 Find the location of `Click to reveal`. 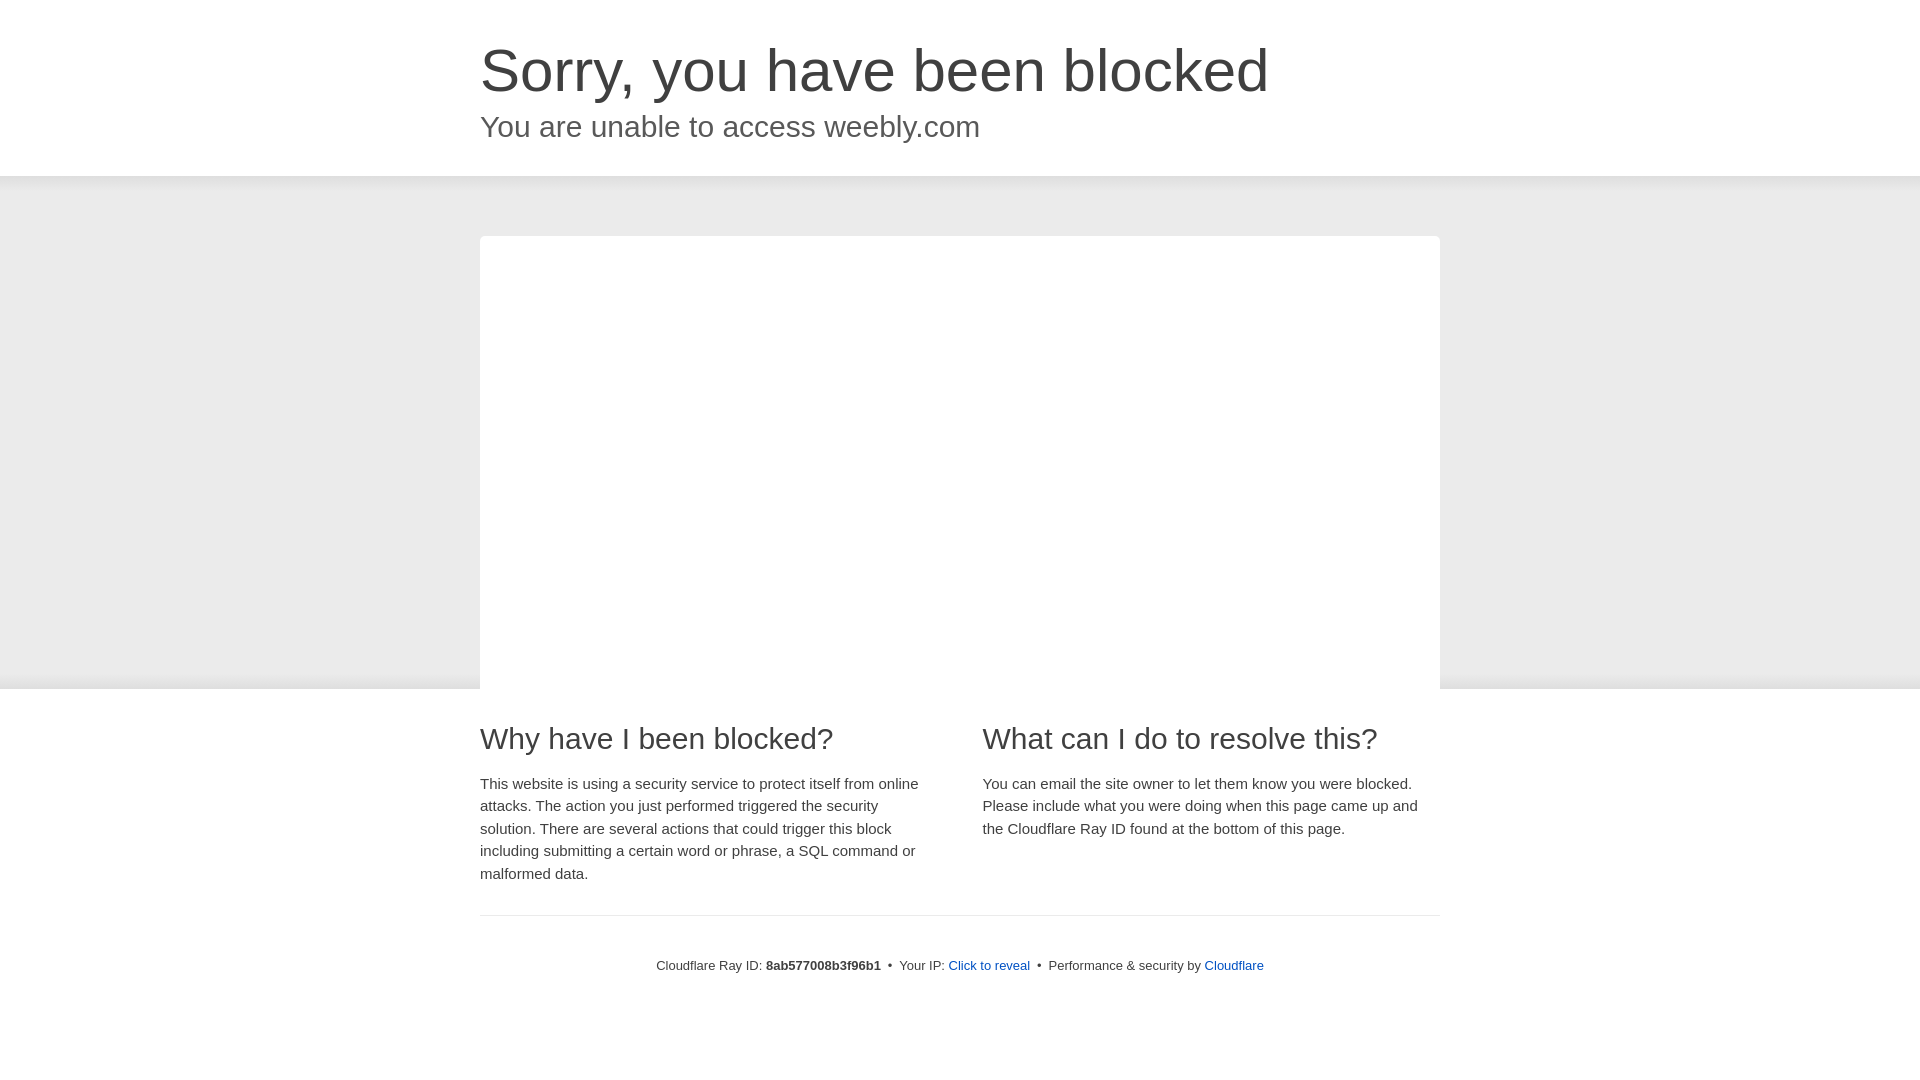

Click to reveal is located at coordinates (990, 966).